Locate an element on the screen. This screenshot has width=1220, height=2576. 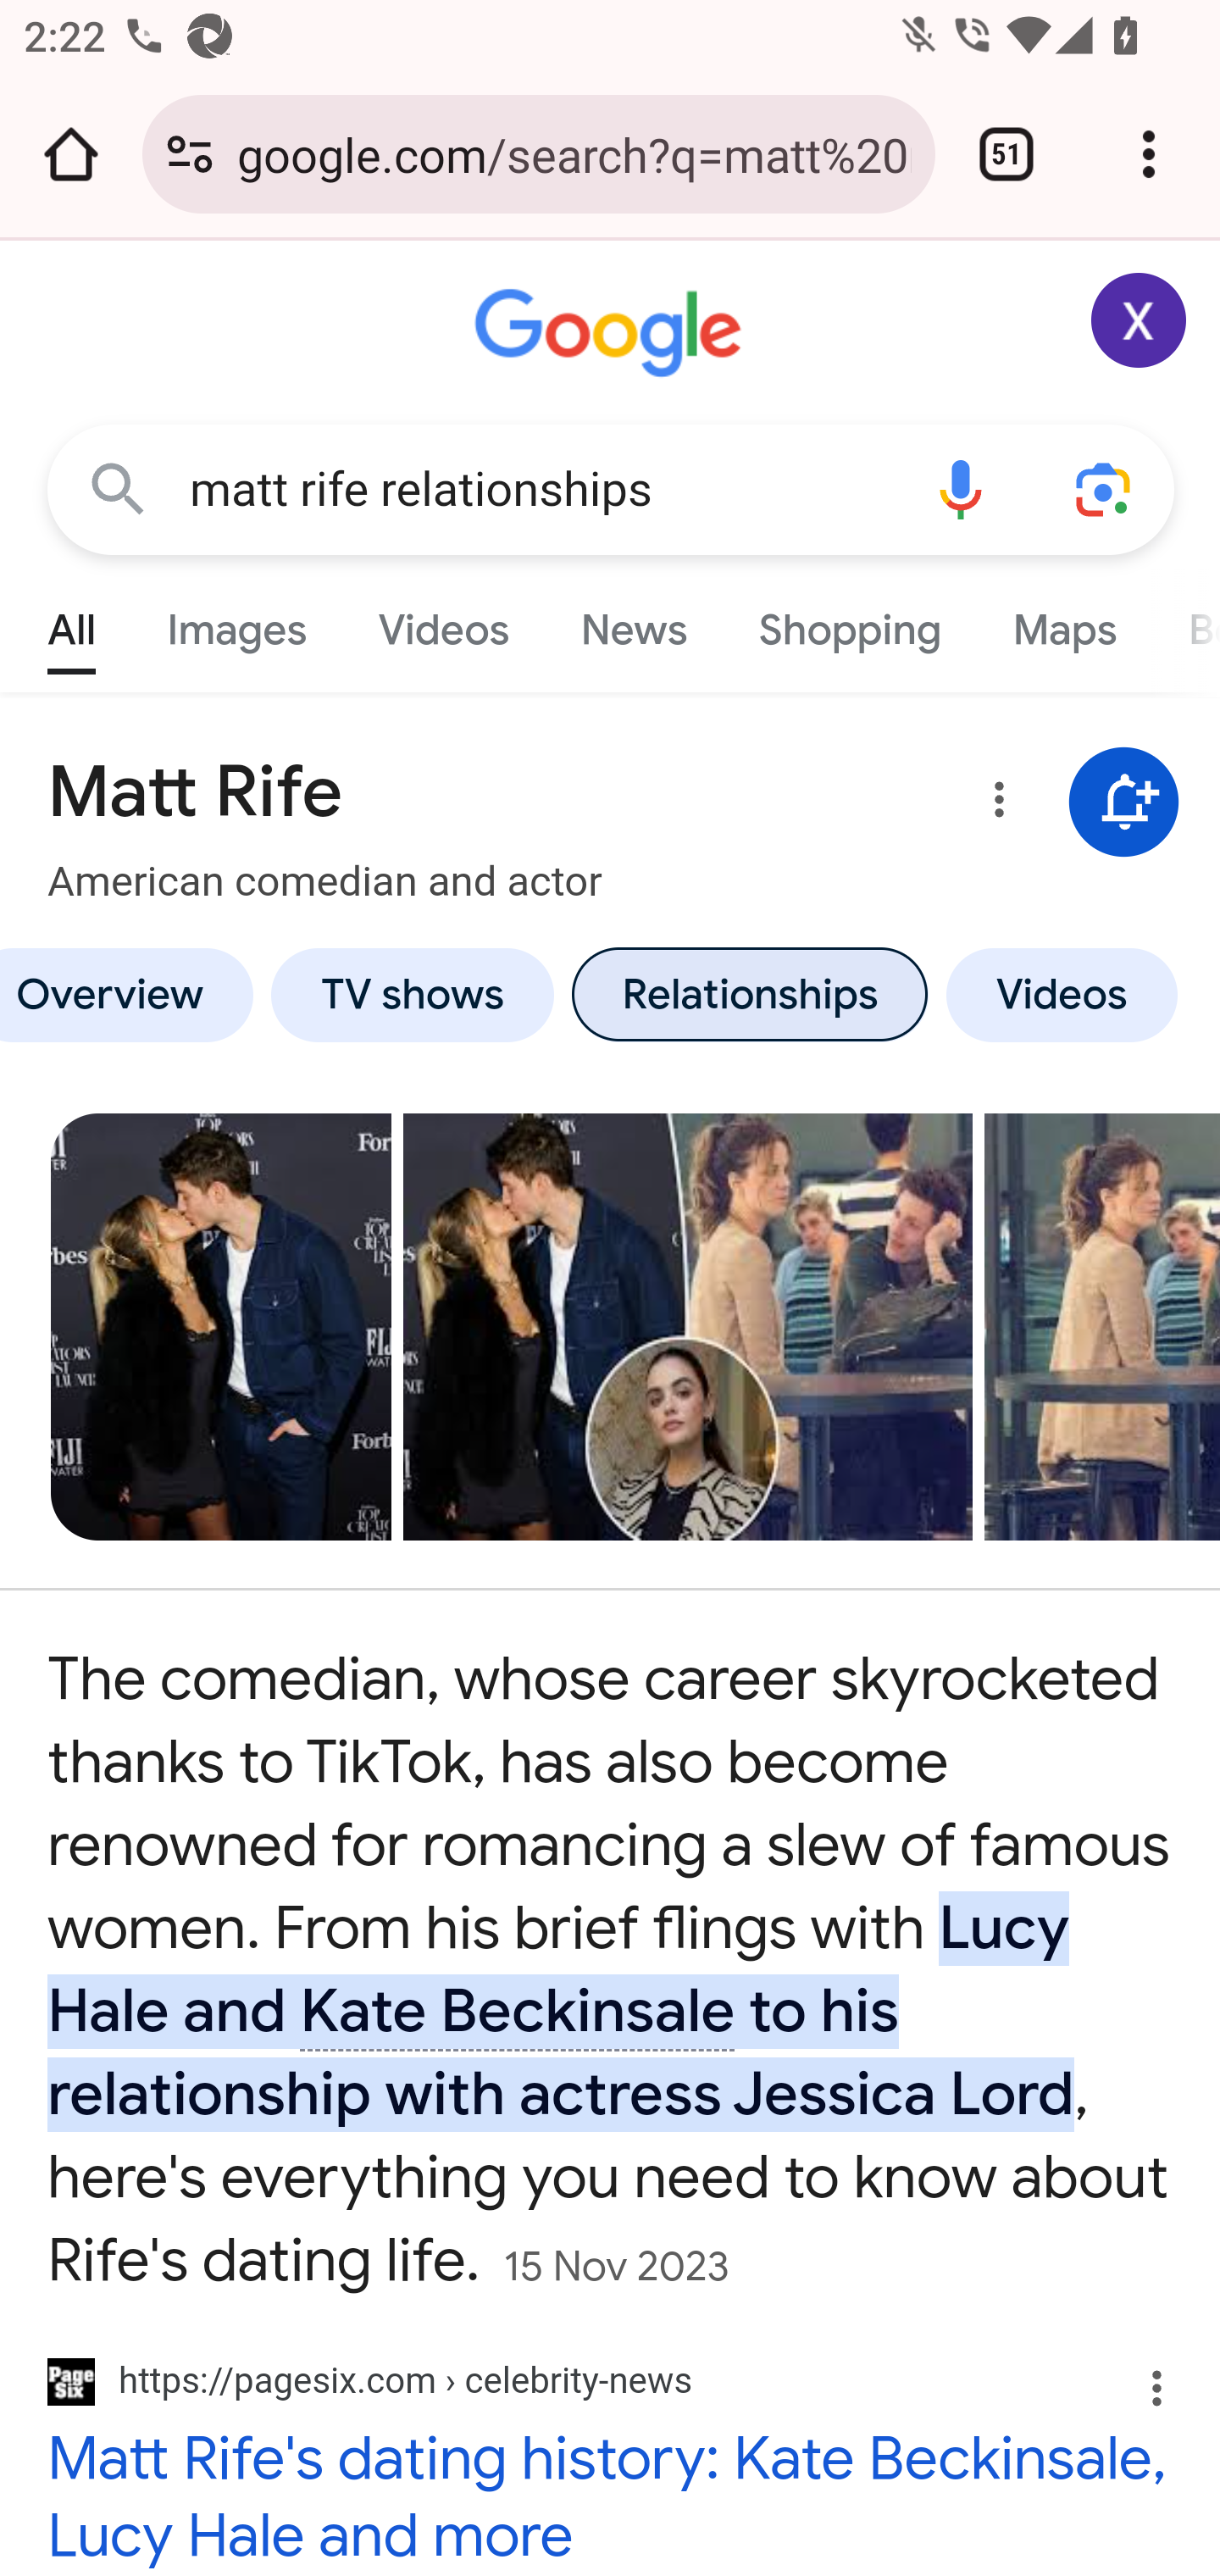
Overview is located at coordinates (132, 994).